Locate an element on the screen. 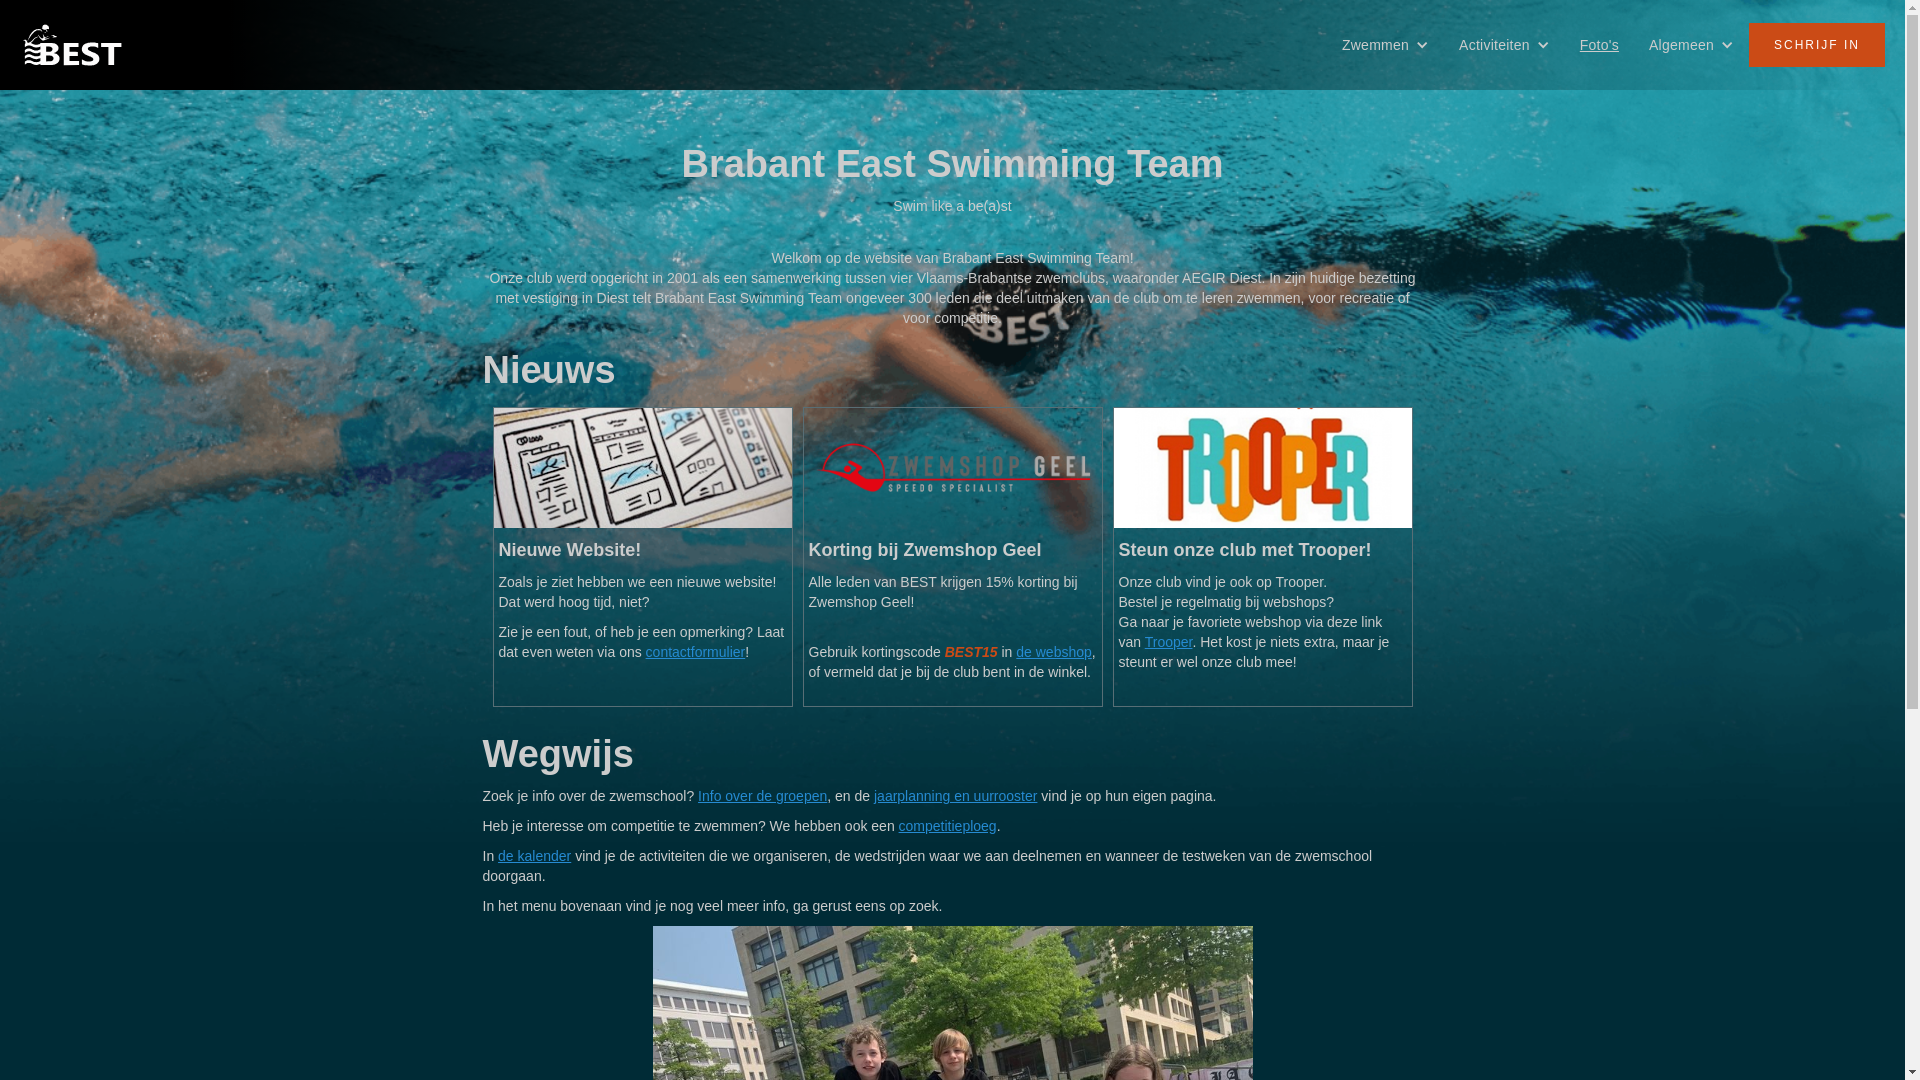  Foto's is located at coordinates (1600, 45).